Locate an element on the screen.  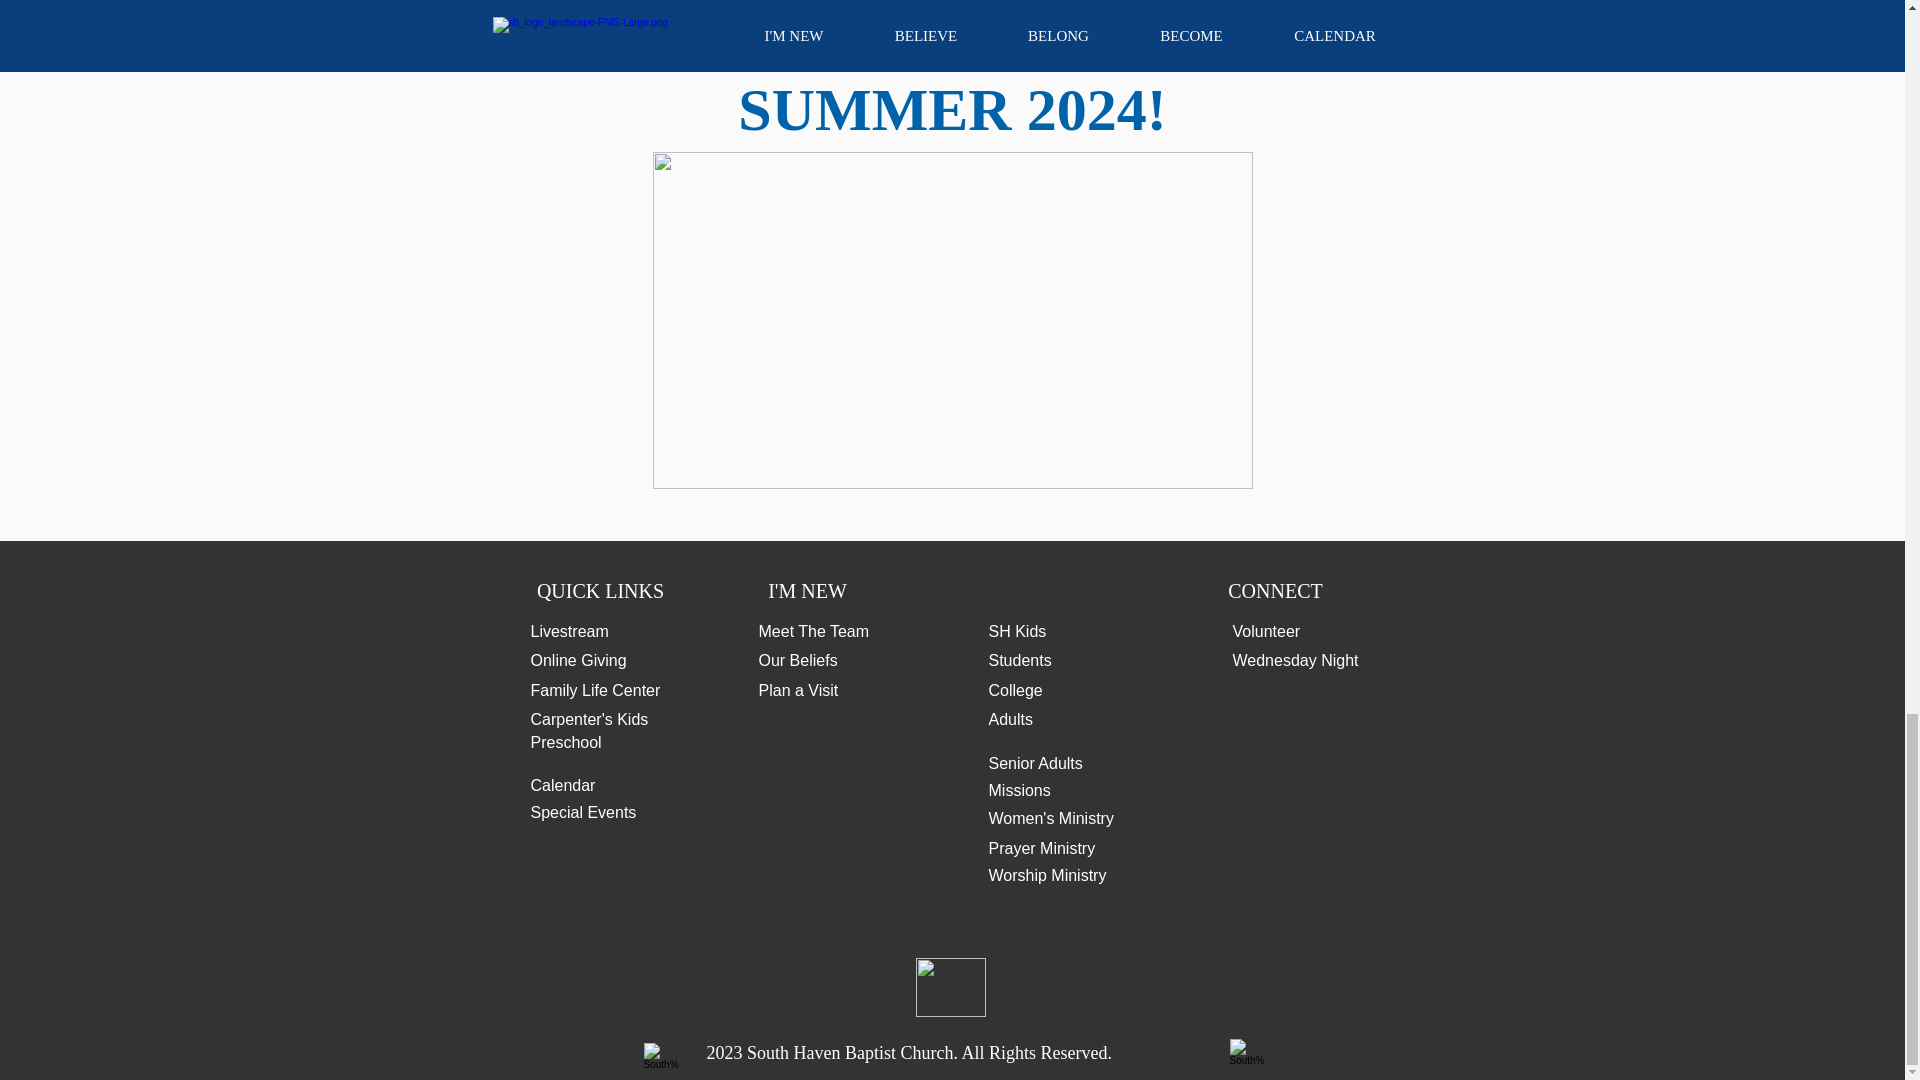
Plan a Visit is located at coordinates (798, 690).